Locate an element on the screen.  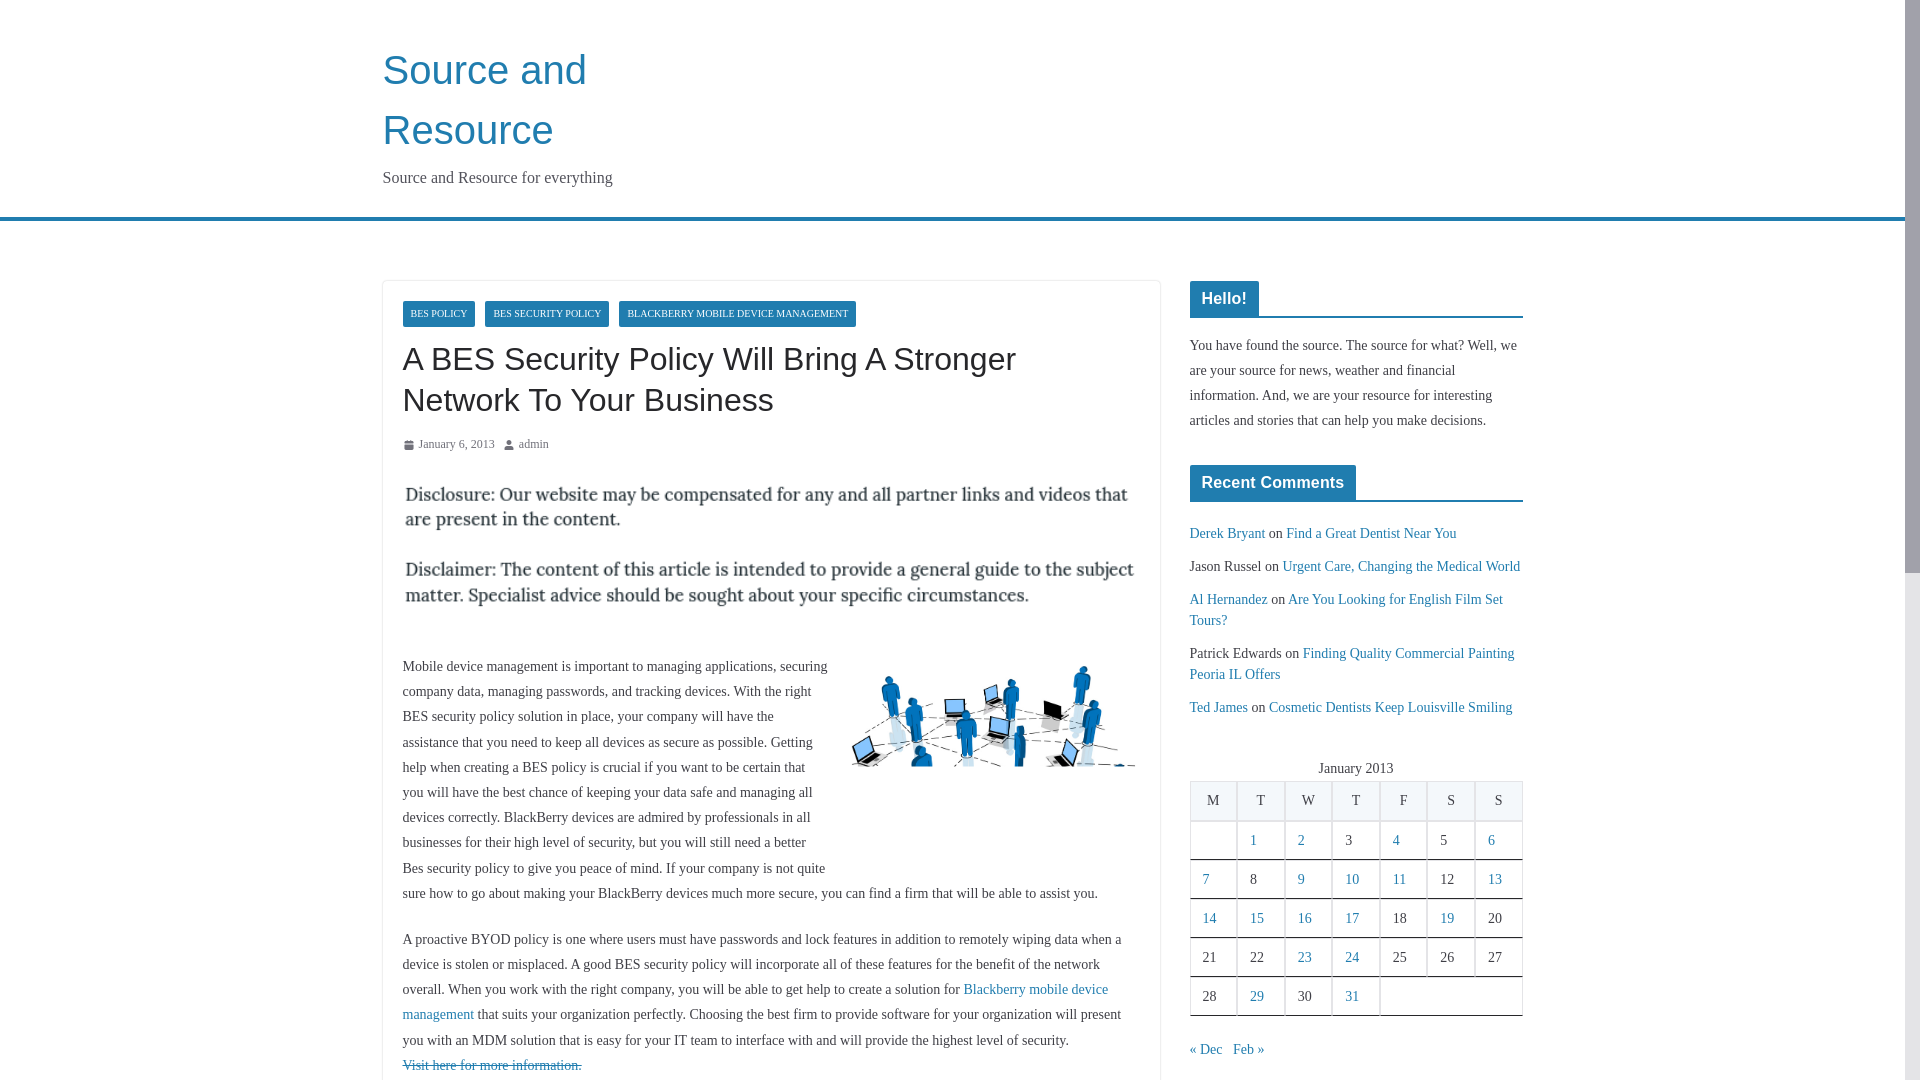
14 is located at coordinates (1208, 918).